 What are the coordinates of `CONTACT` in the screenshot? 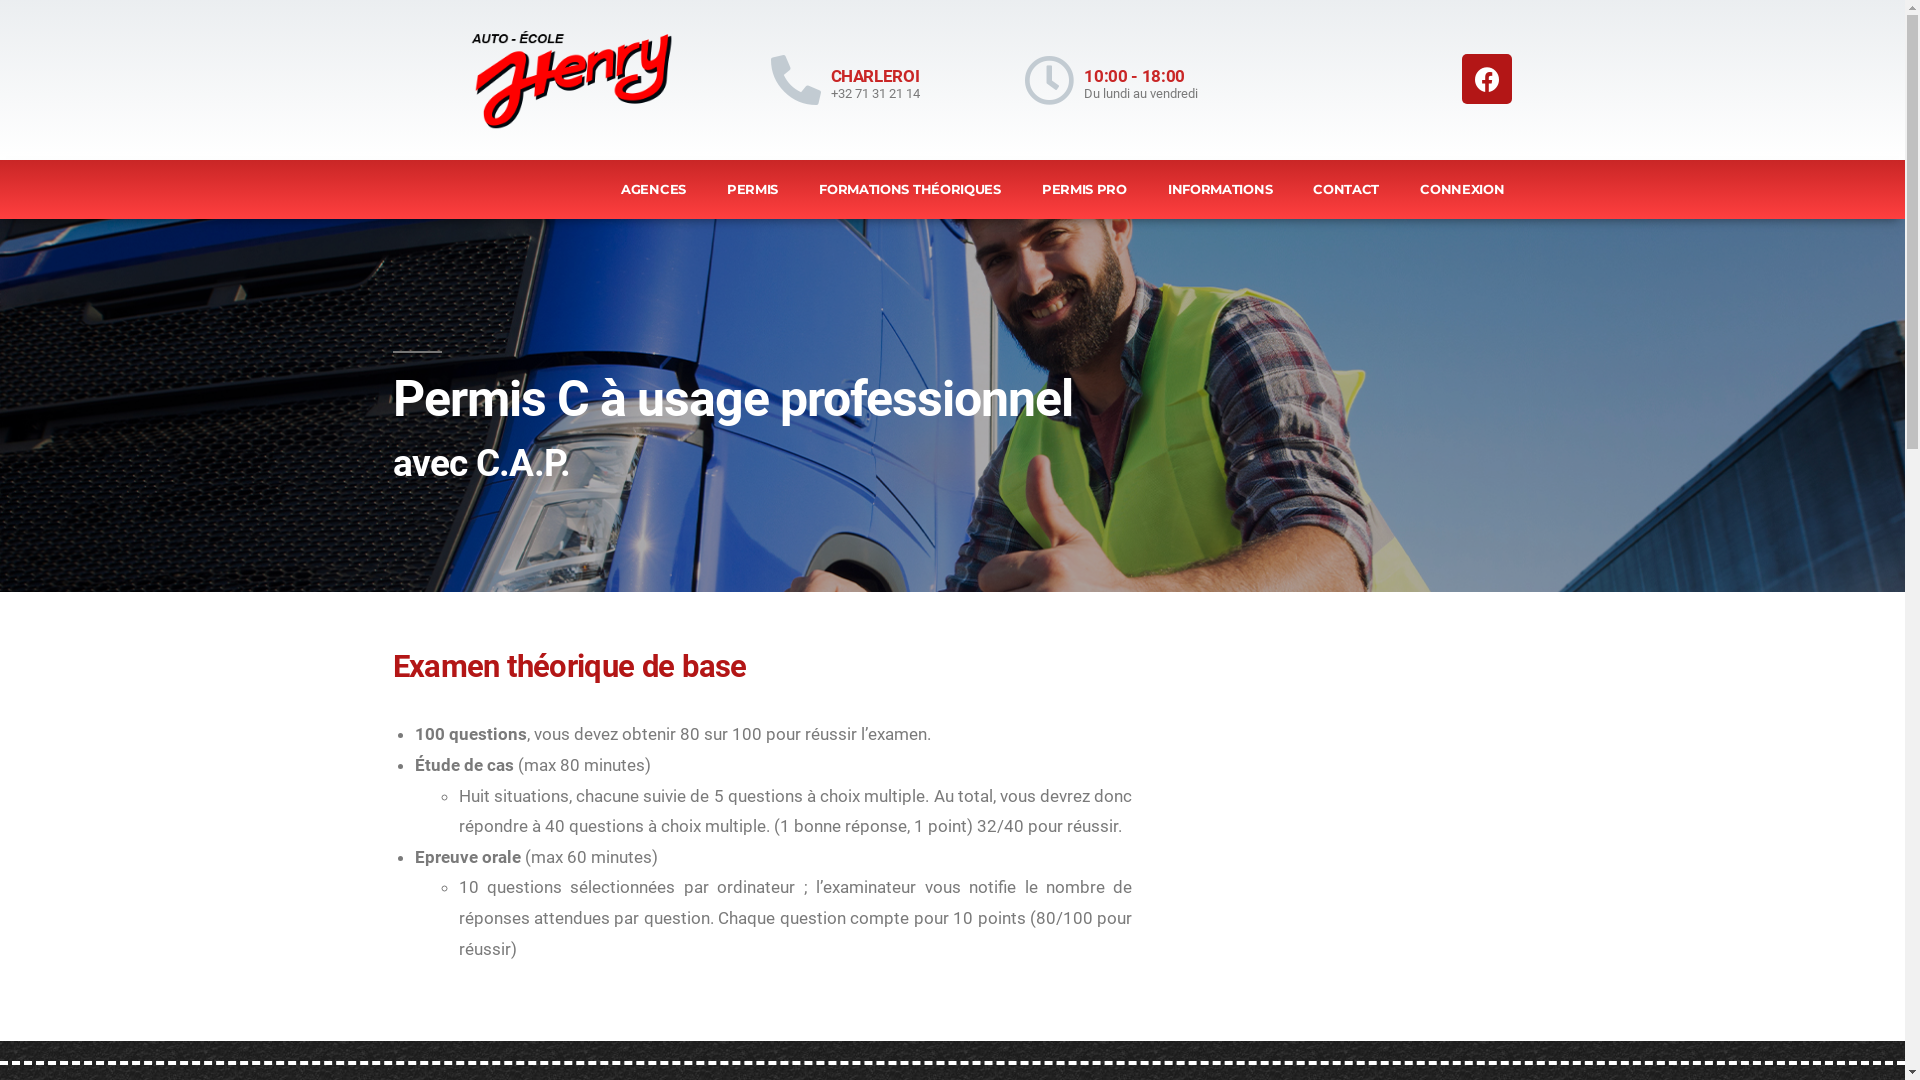 It's located at (1346, 190).